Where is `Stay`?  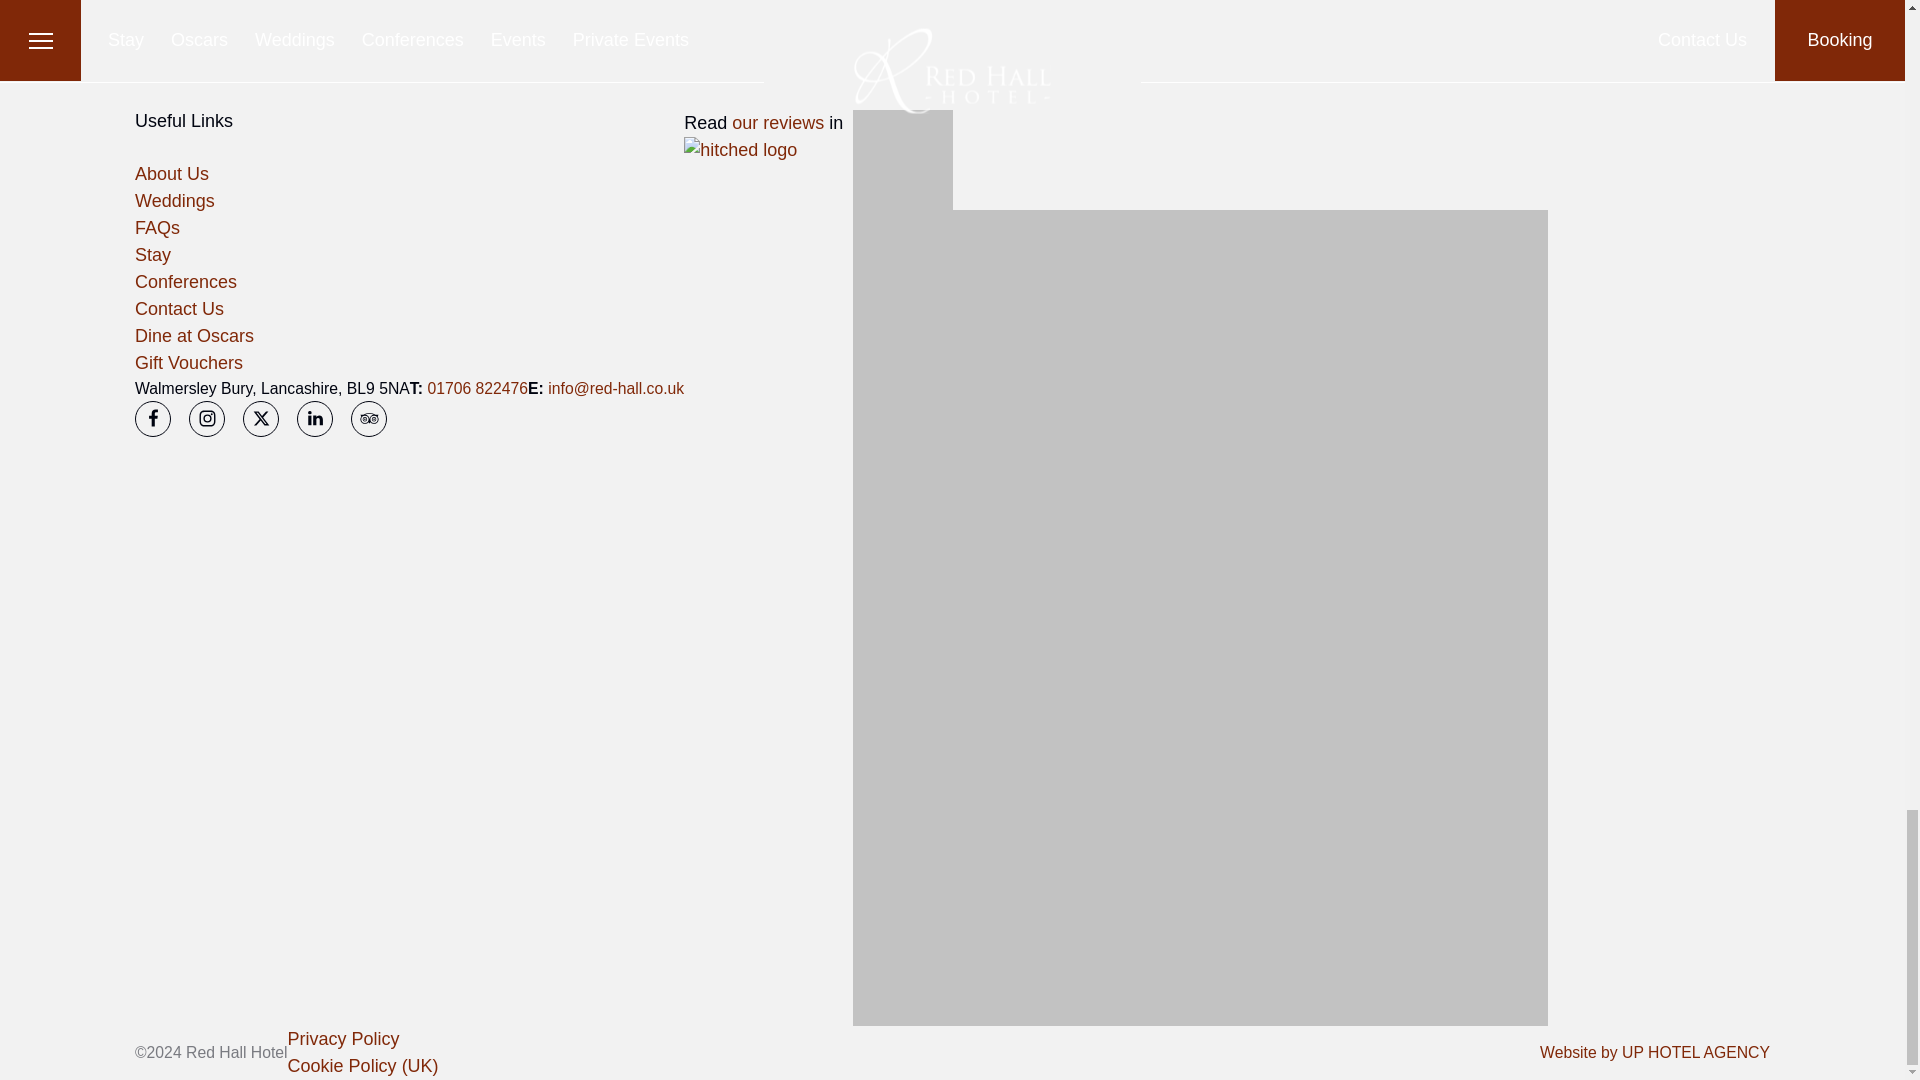
Stay is located at coordinates (152, 254).